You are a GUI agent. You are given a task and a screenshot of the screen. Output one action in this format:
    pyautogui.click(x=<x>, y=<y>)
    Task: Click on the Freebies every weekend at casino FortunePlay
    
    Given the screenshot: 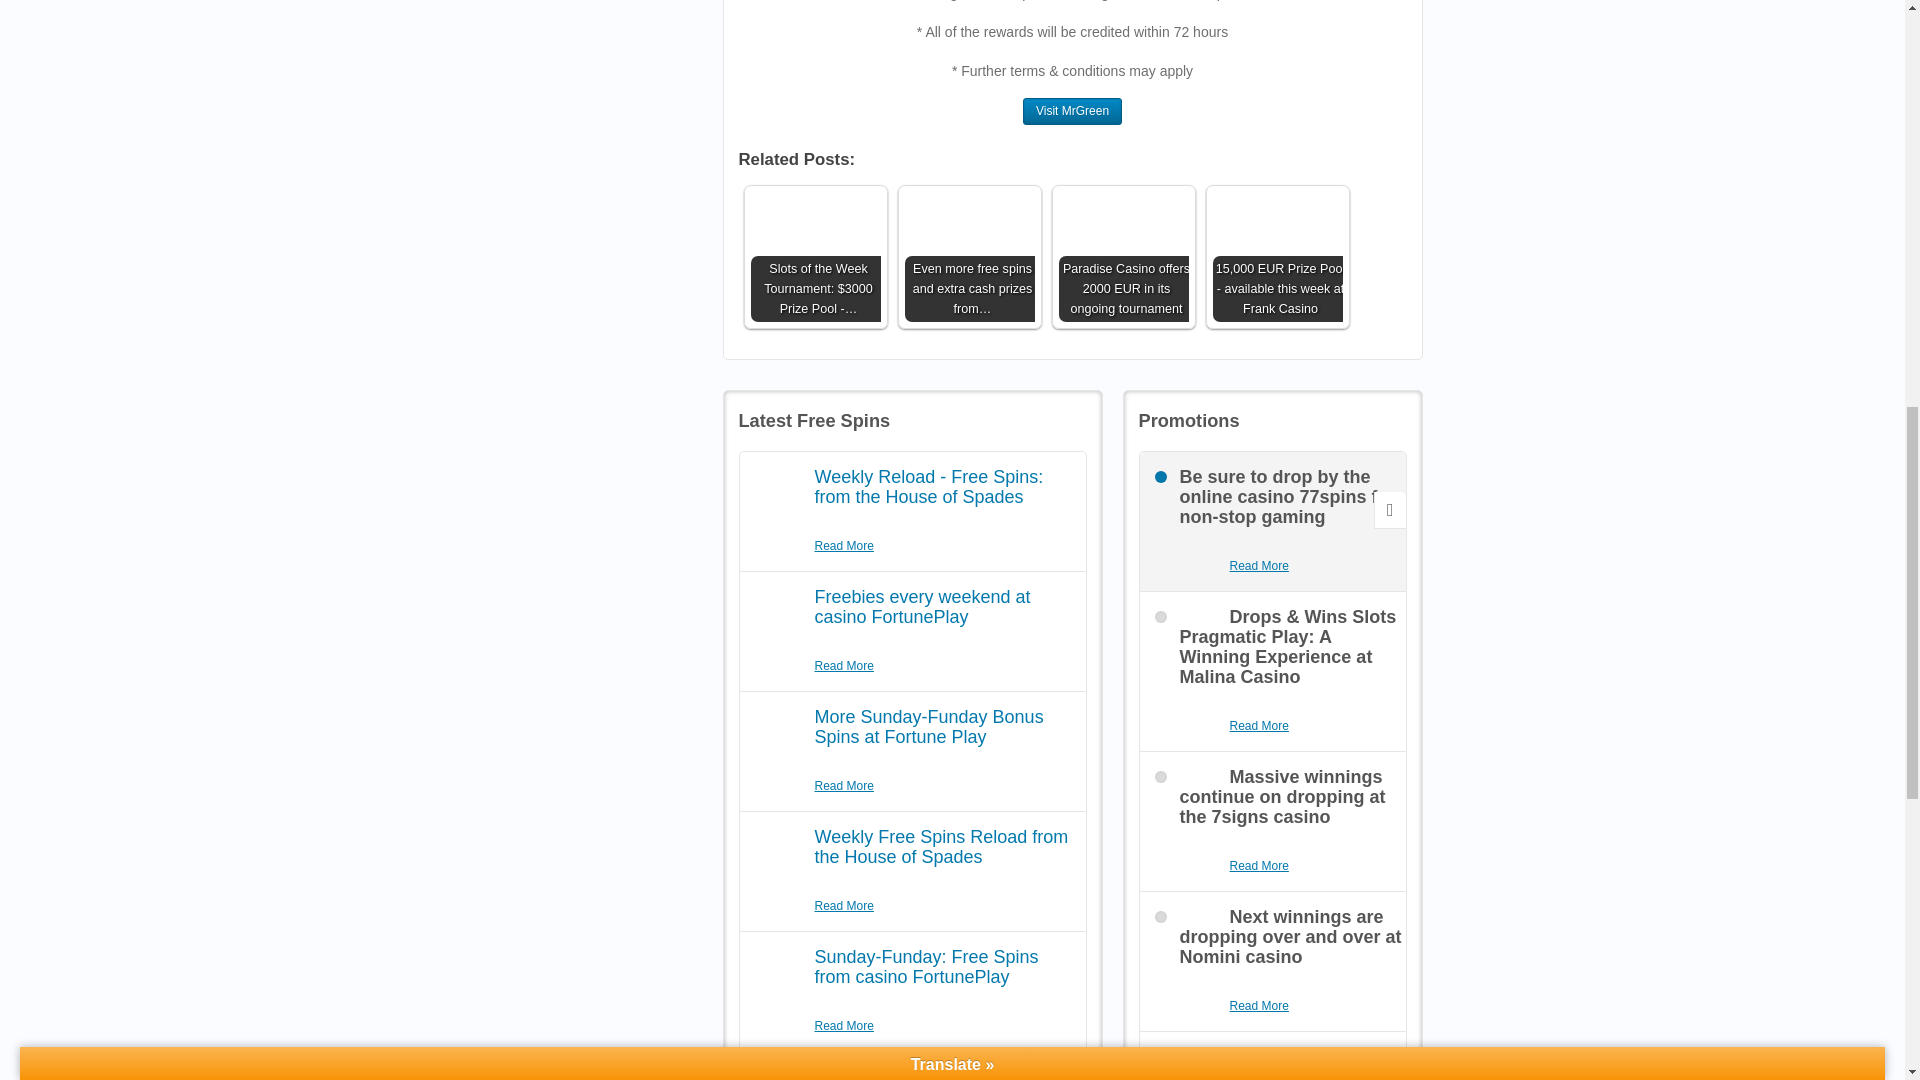 What is the action you would take?
    pyautogui.click(x=922, y=607)
    